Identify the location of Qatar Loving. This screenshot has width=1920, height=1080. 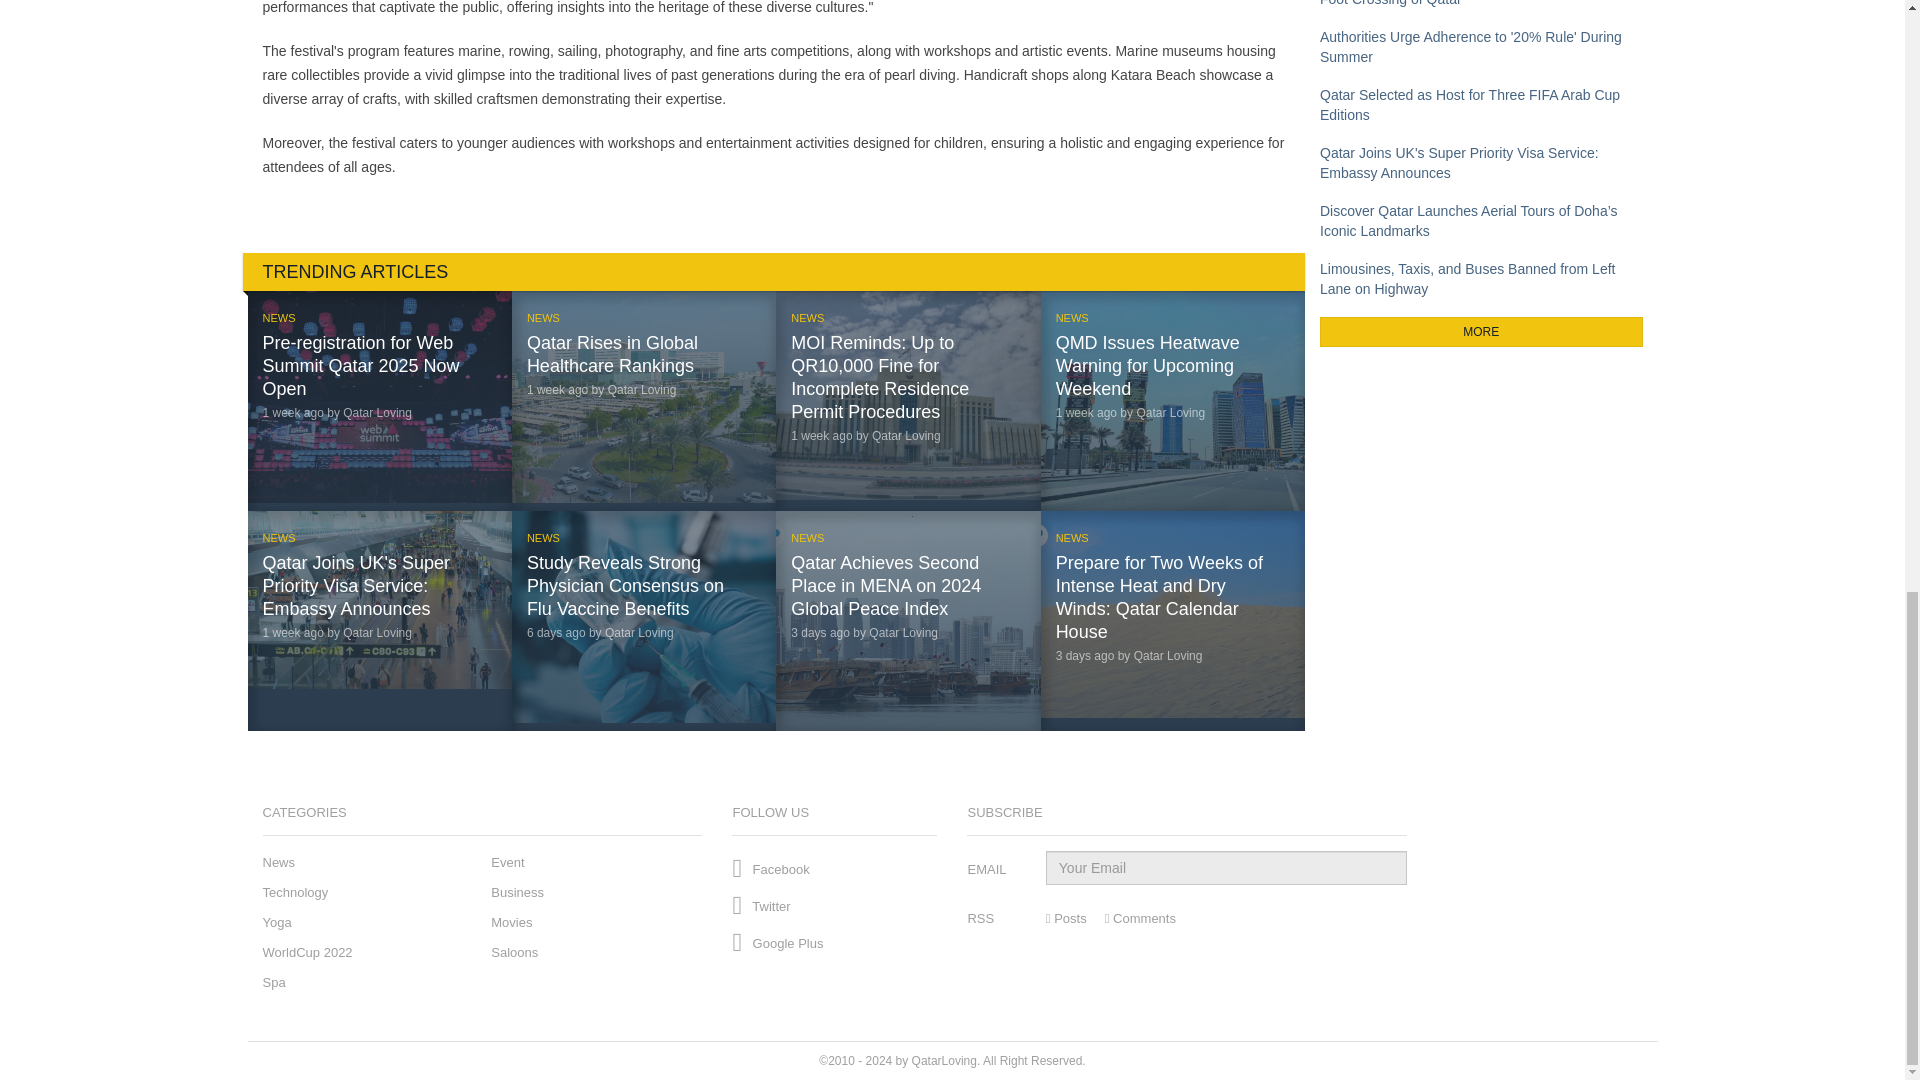
(906, 435).